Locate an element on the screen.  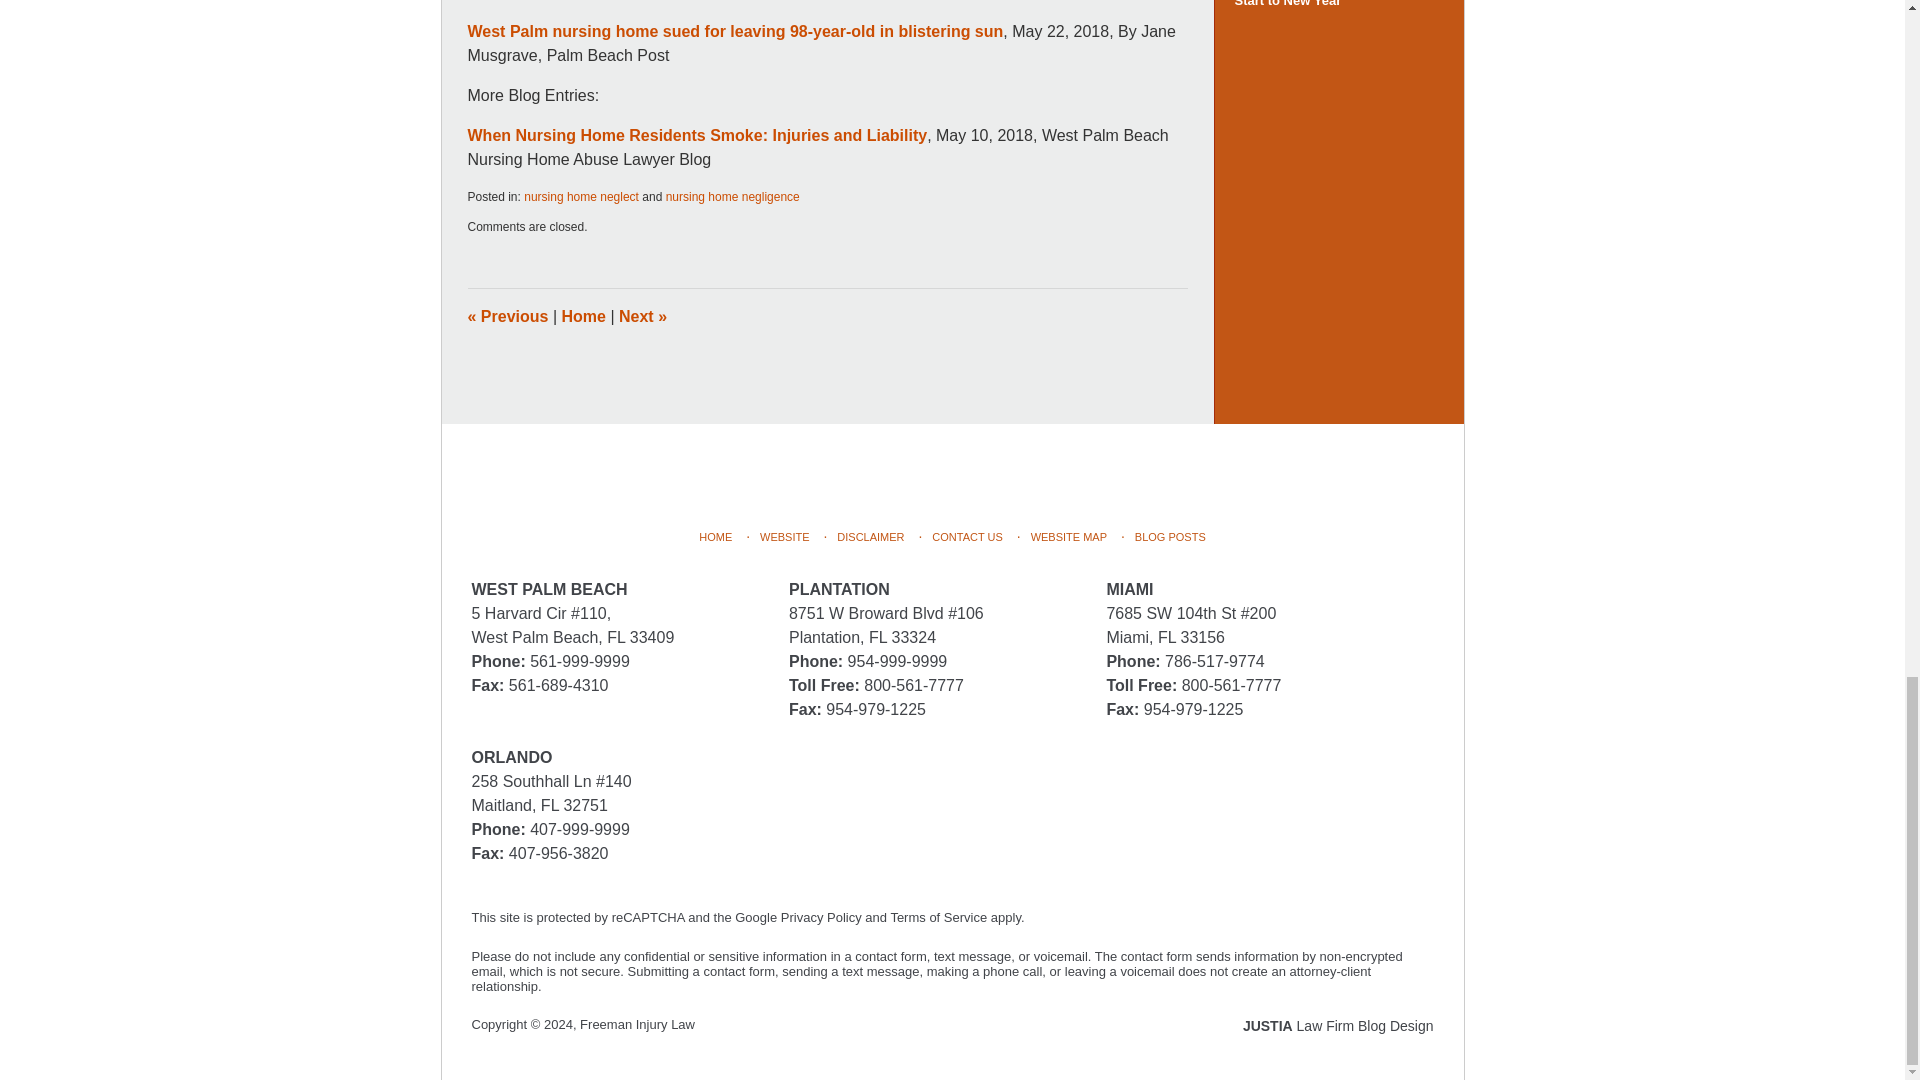
nursing home neglect is located at coordinates (582, 197).